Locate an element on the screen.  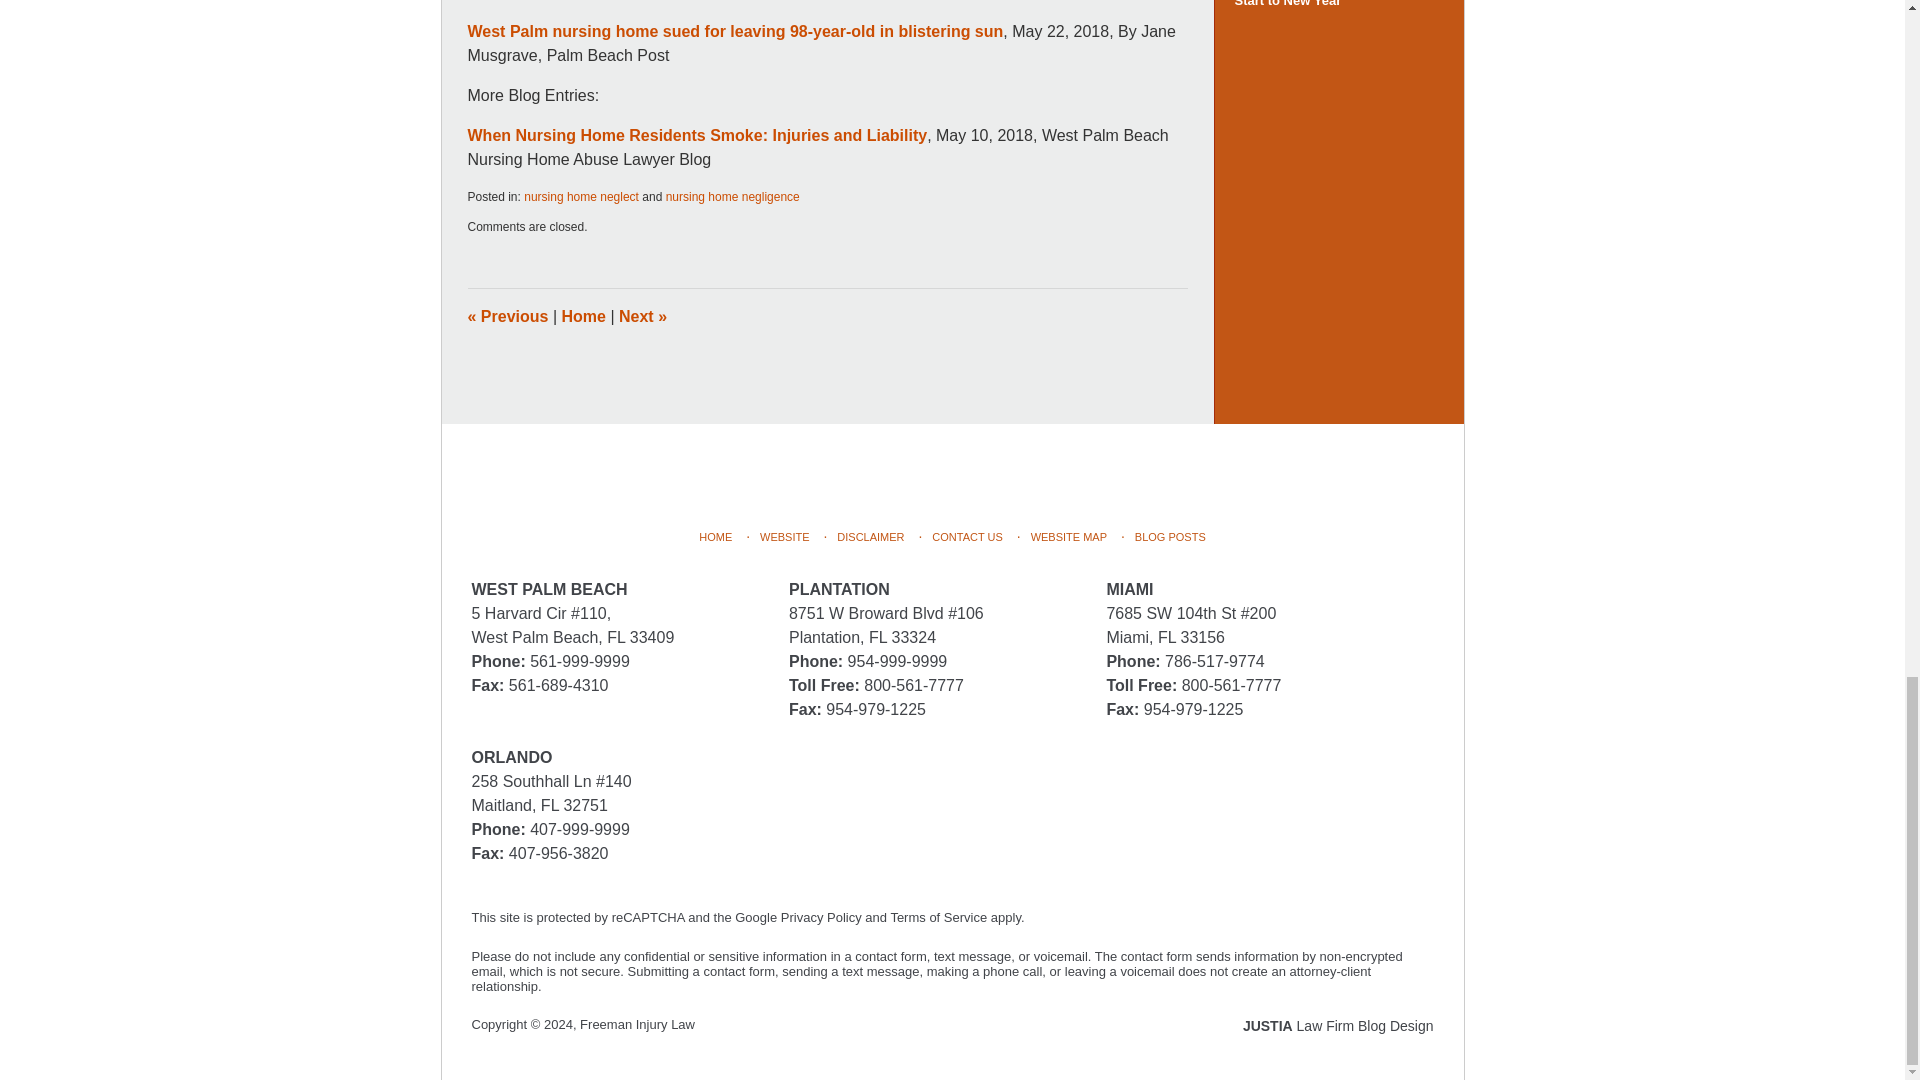
nursing home neglect is located at coordinates (582, 197).